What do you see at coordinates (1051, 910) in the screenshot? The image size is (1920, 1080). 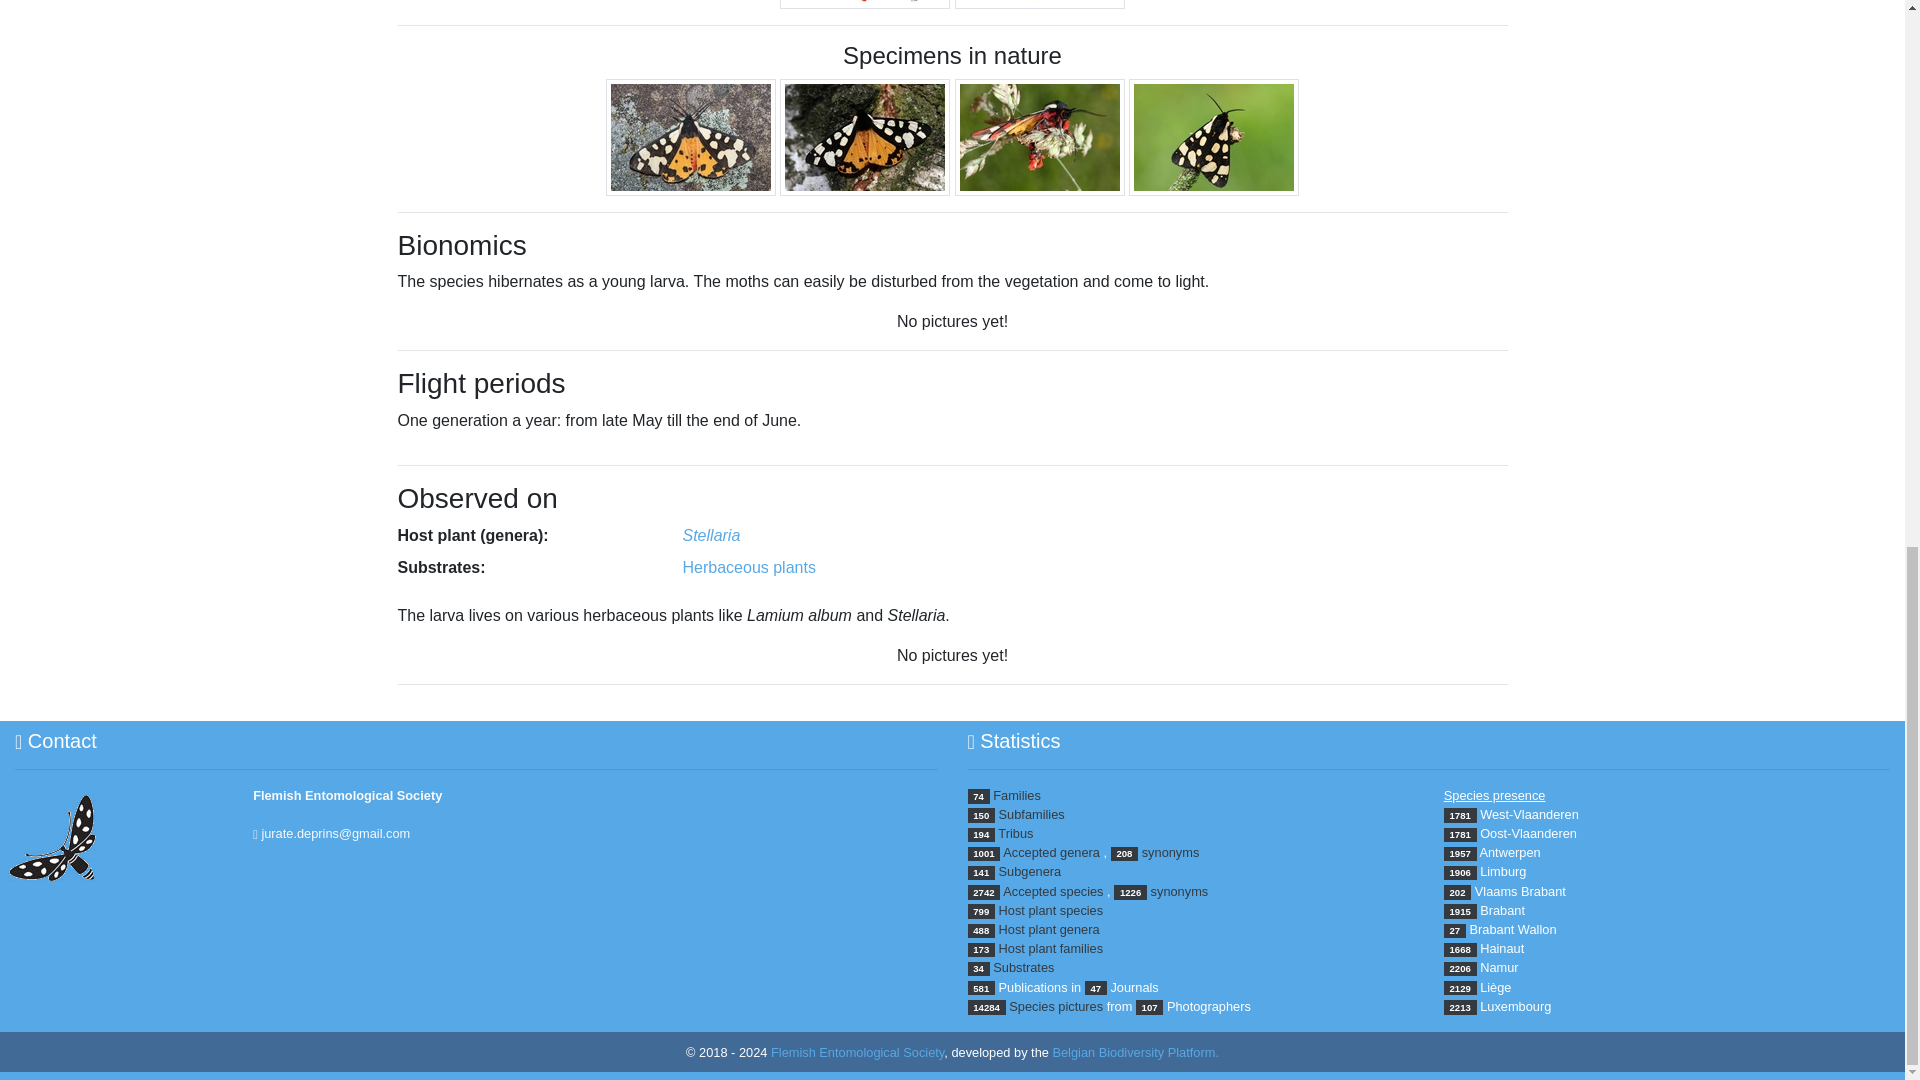 I see `Host plant species` at bounding box center [1051, 910].